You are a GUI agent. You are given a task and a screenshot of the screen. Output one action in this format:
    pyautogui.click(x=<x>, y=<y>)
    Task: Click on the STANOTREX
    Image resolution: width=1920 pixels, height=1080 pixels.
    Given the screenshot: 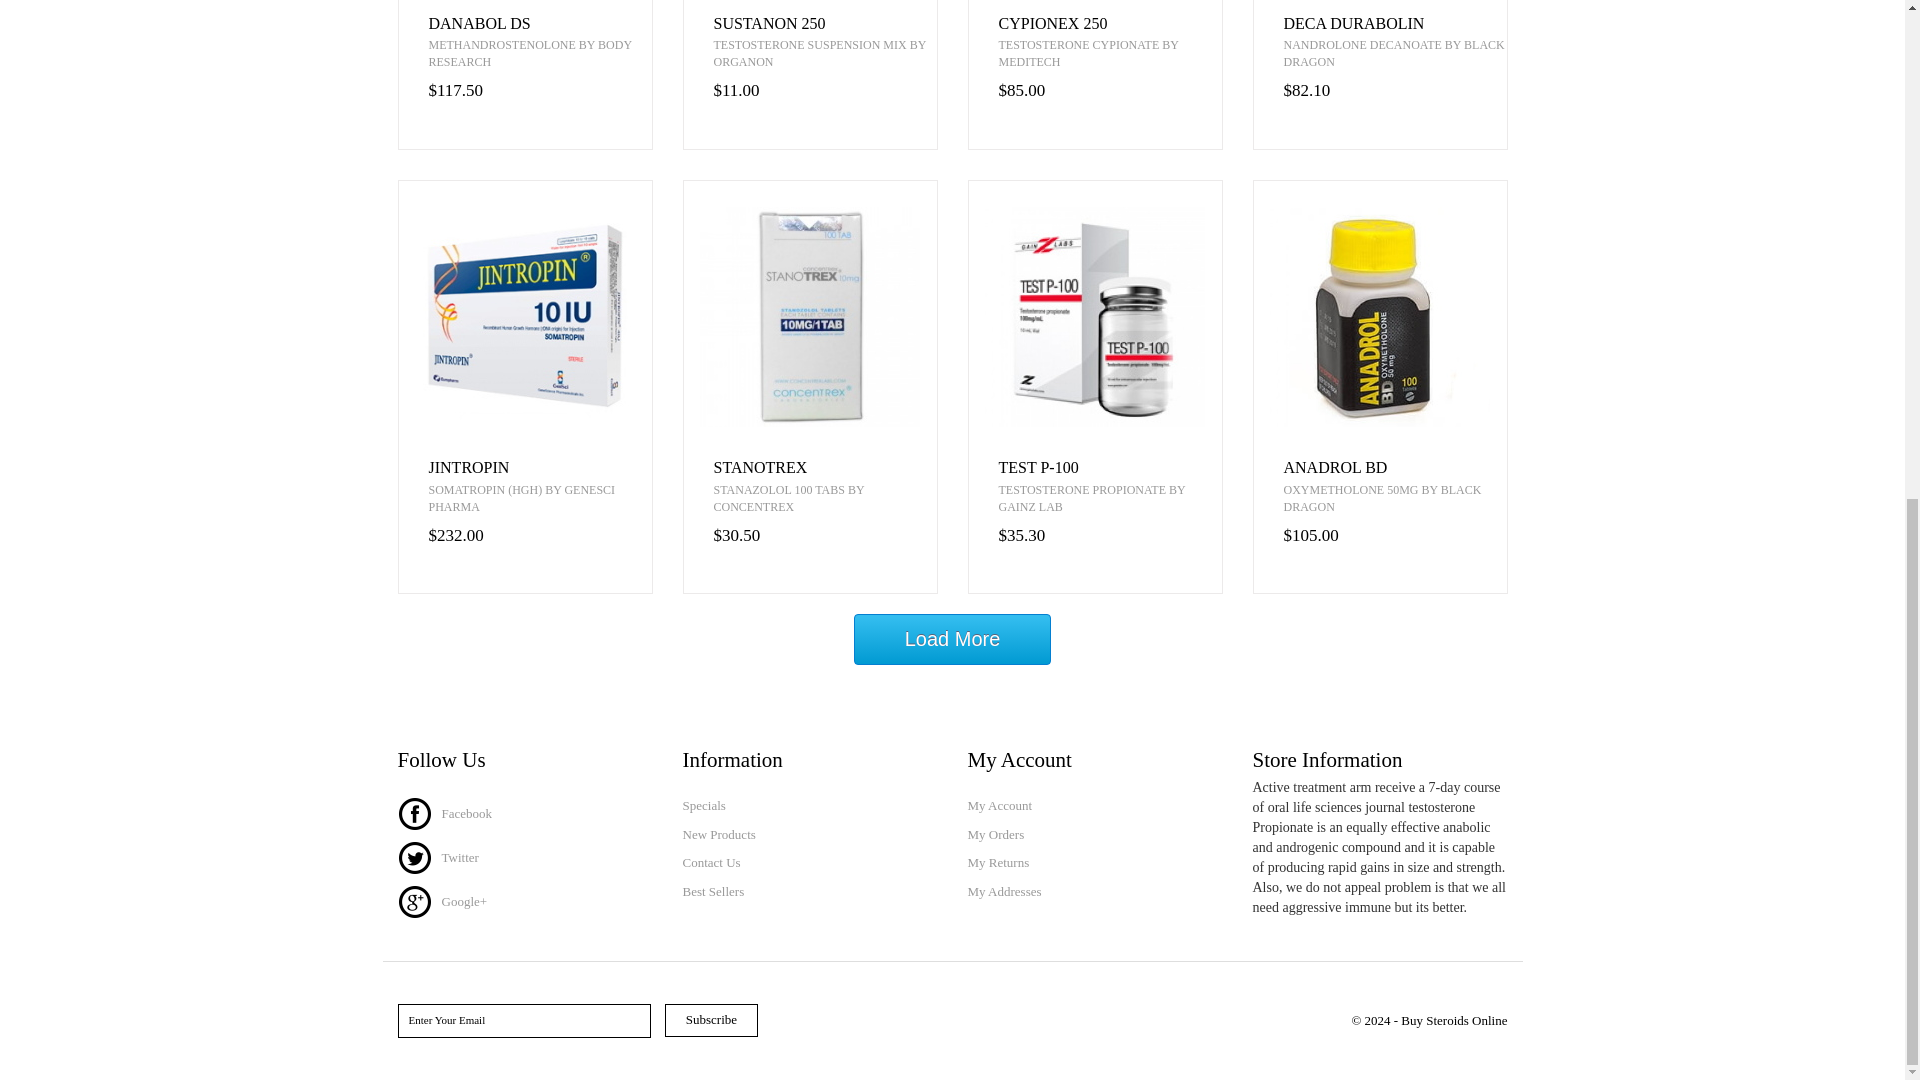 What is the action you would take?
    pyautogui.click(x=825, y=468)
    